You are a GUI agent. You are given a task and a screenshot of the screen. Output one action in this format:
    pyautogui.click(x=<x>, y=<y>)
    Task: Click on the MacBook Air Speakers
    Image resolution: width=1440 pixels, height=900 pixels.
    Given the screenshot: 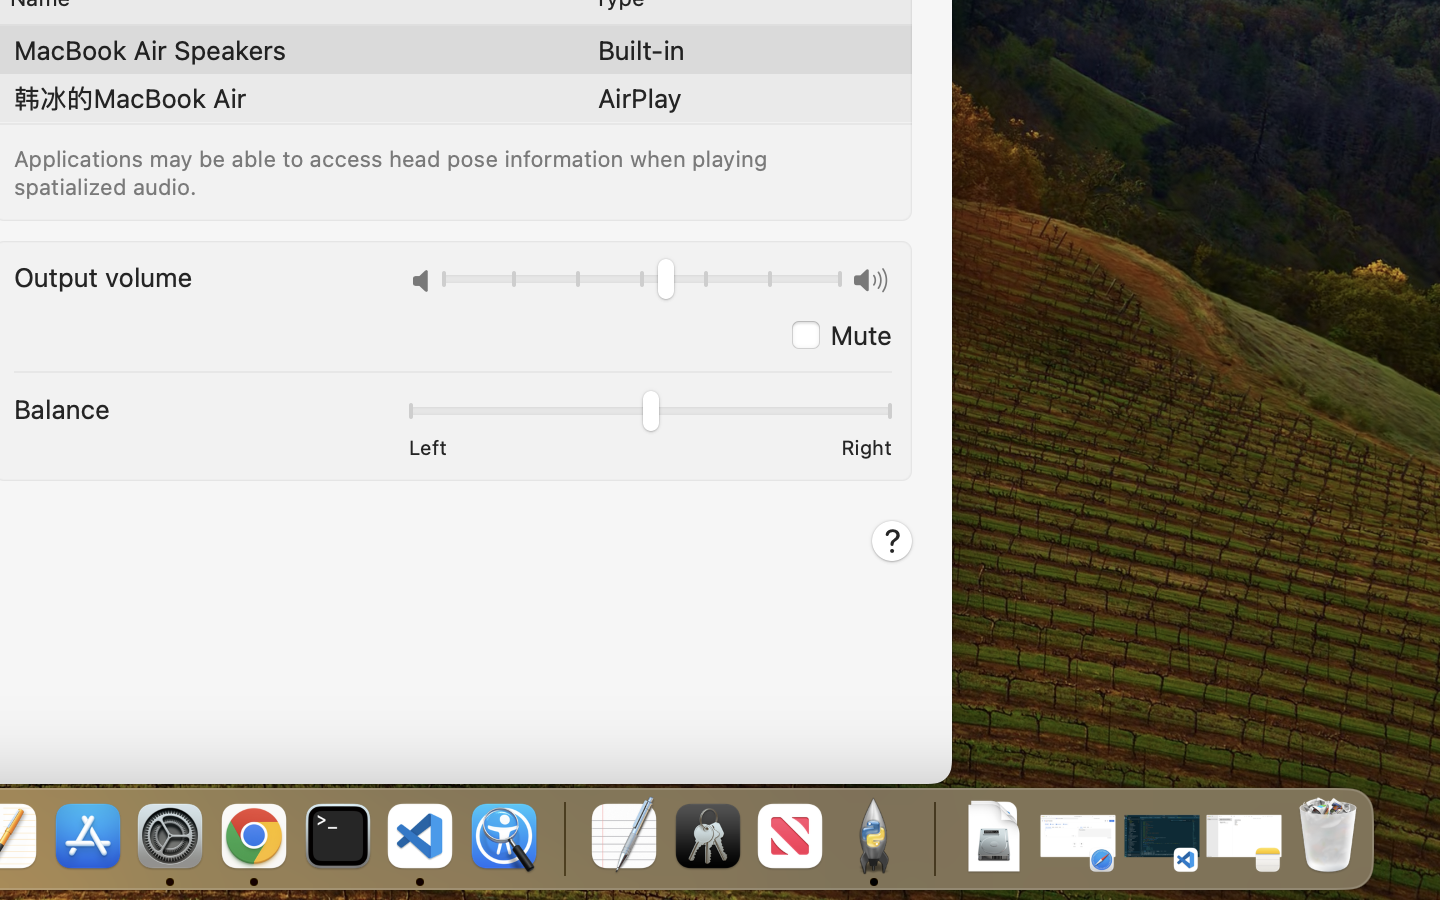 What is the action you would take?
    pyautogui.click(x=150, y=50)
    